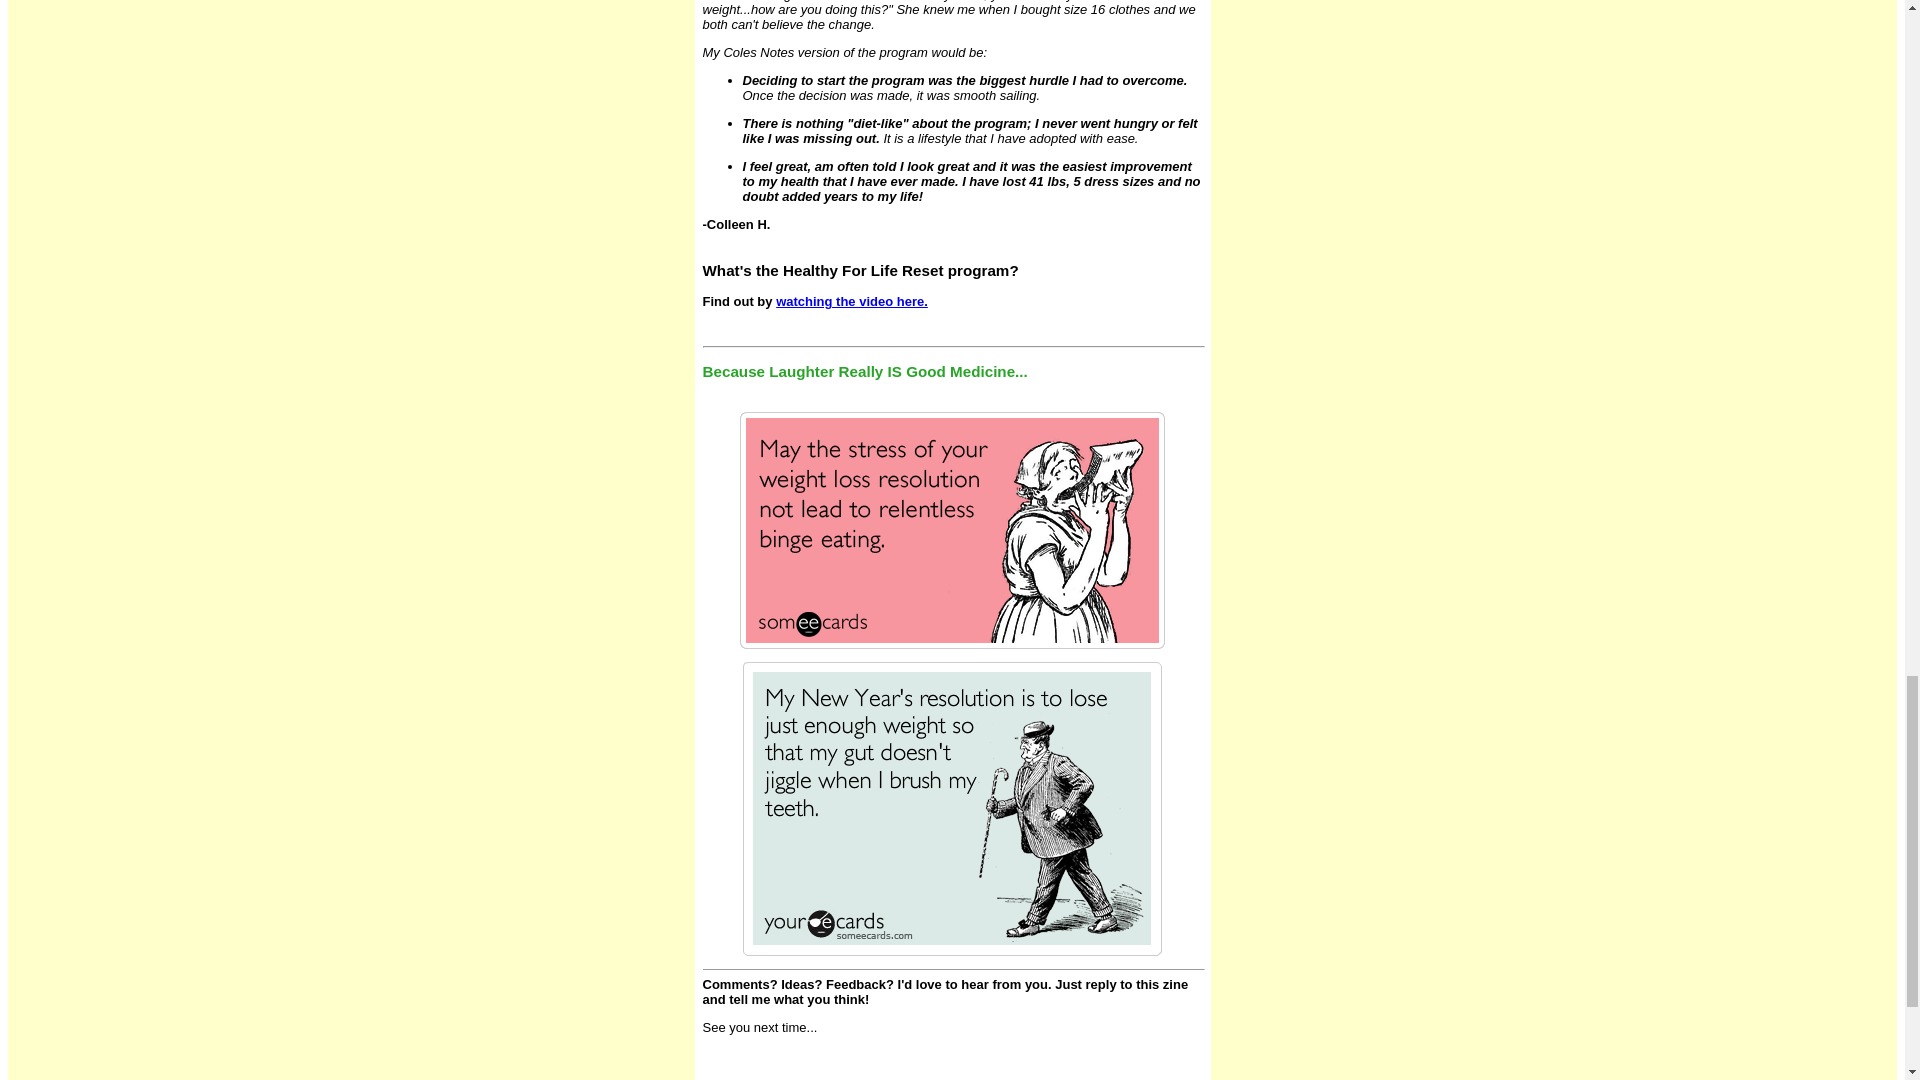  I want to click on watching the video here., so click(851, 300).